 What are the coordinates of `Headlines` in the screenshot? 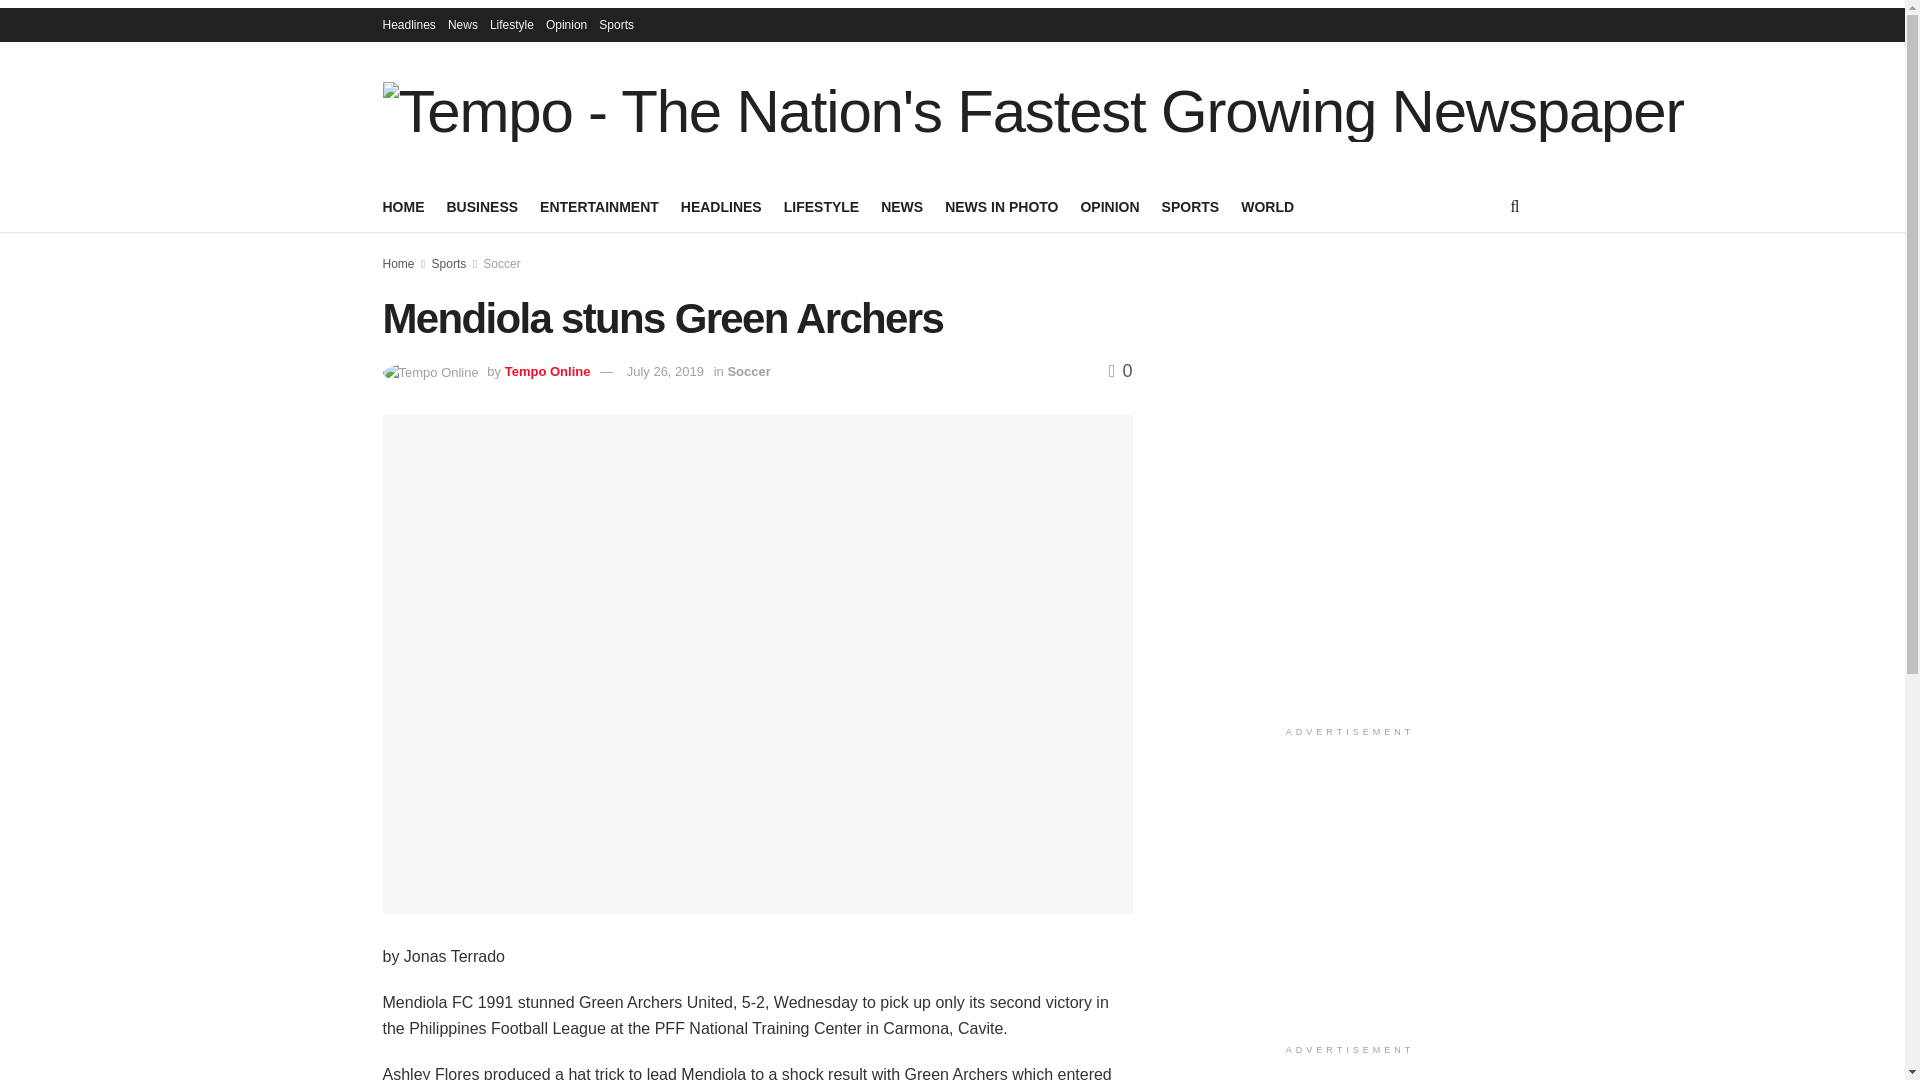 It's located at (408, 24).